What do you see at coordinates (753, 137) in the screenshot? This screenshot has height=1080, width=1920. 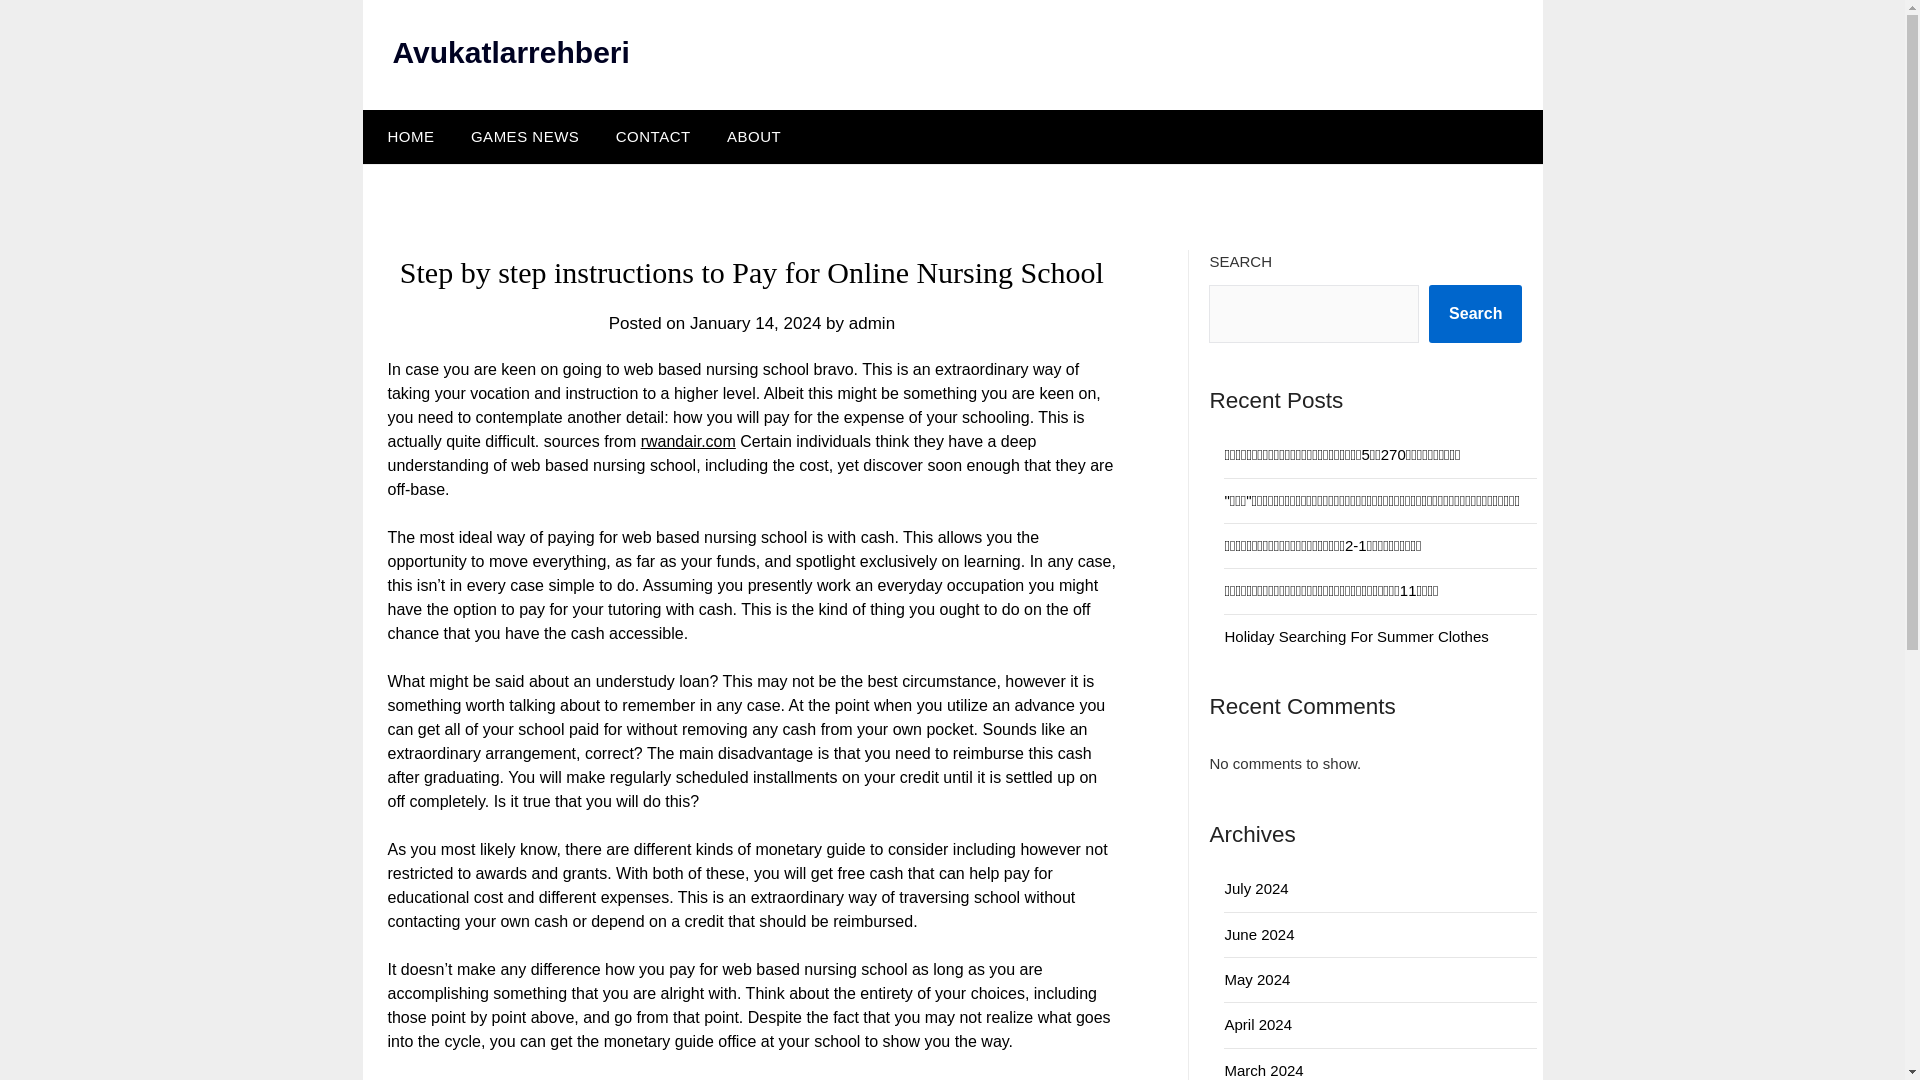 I see `ABOUT` at bounding box center [753, 137].